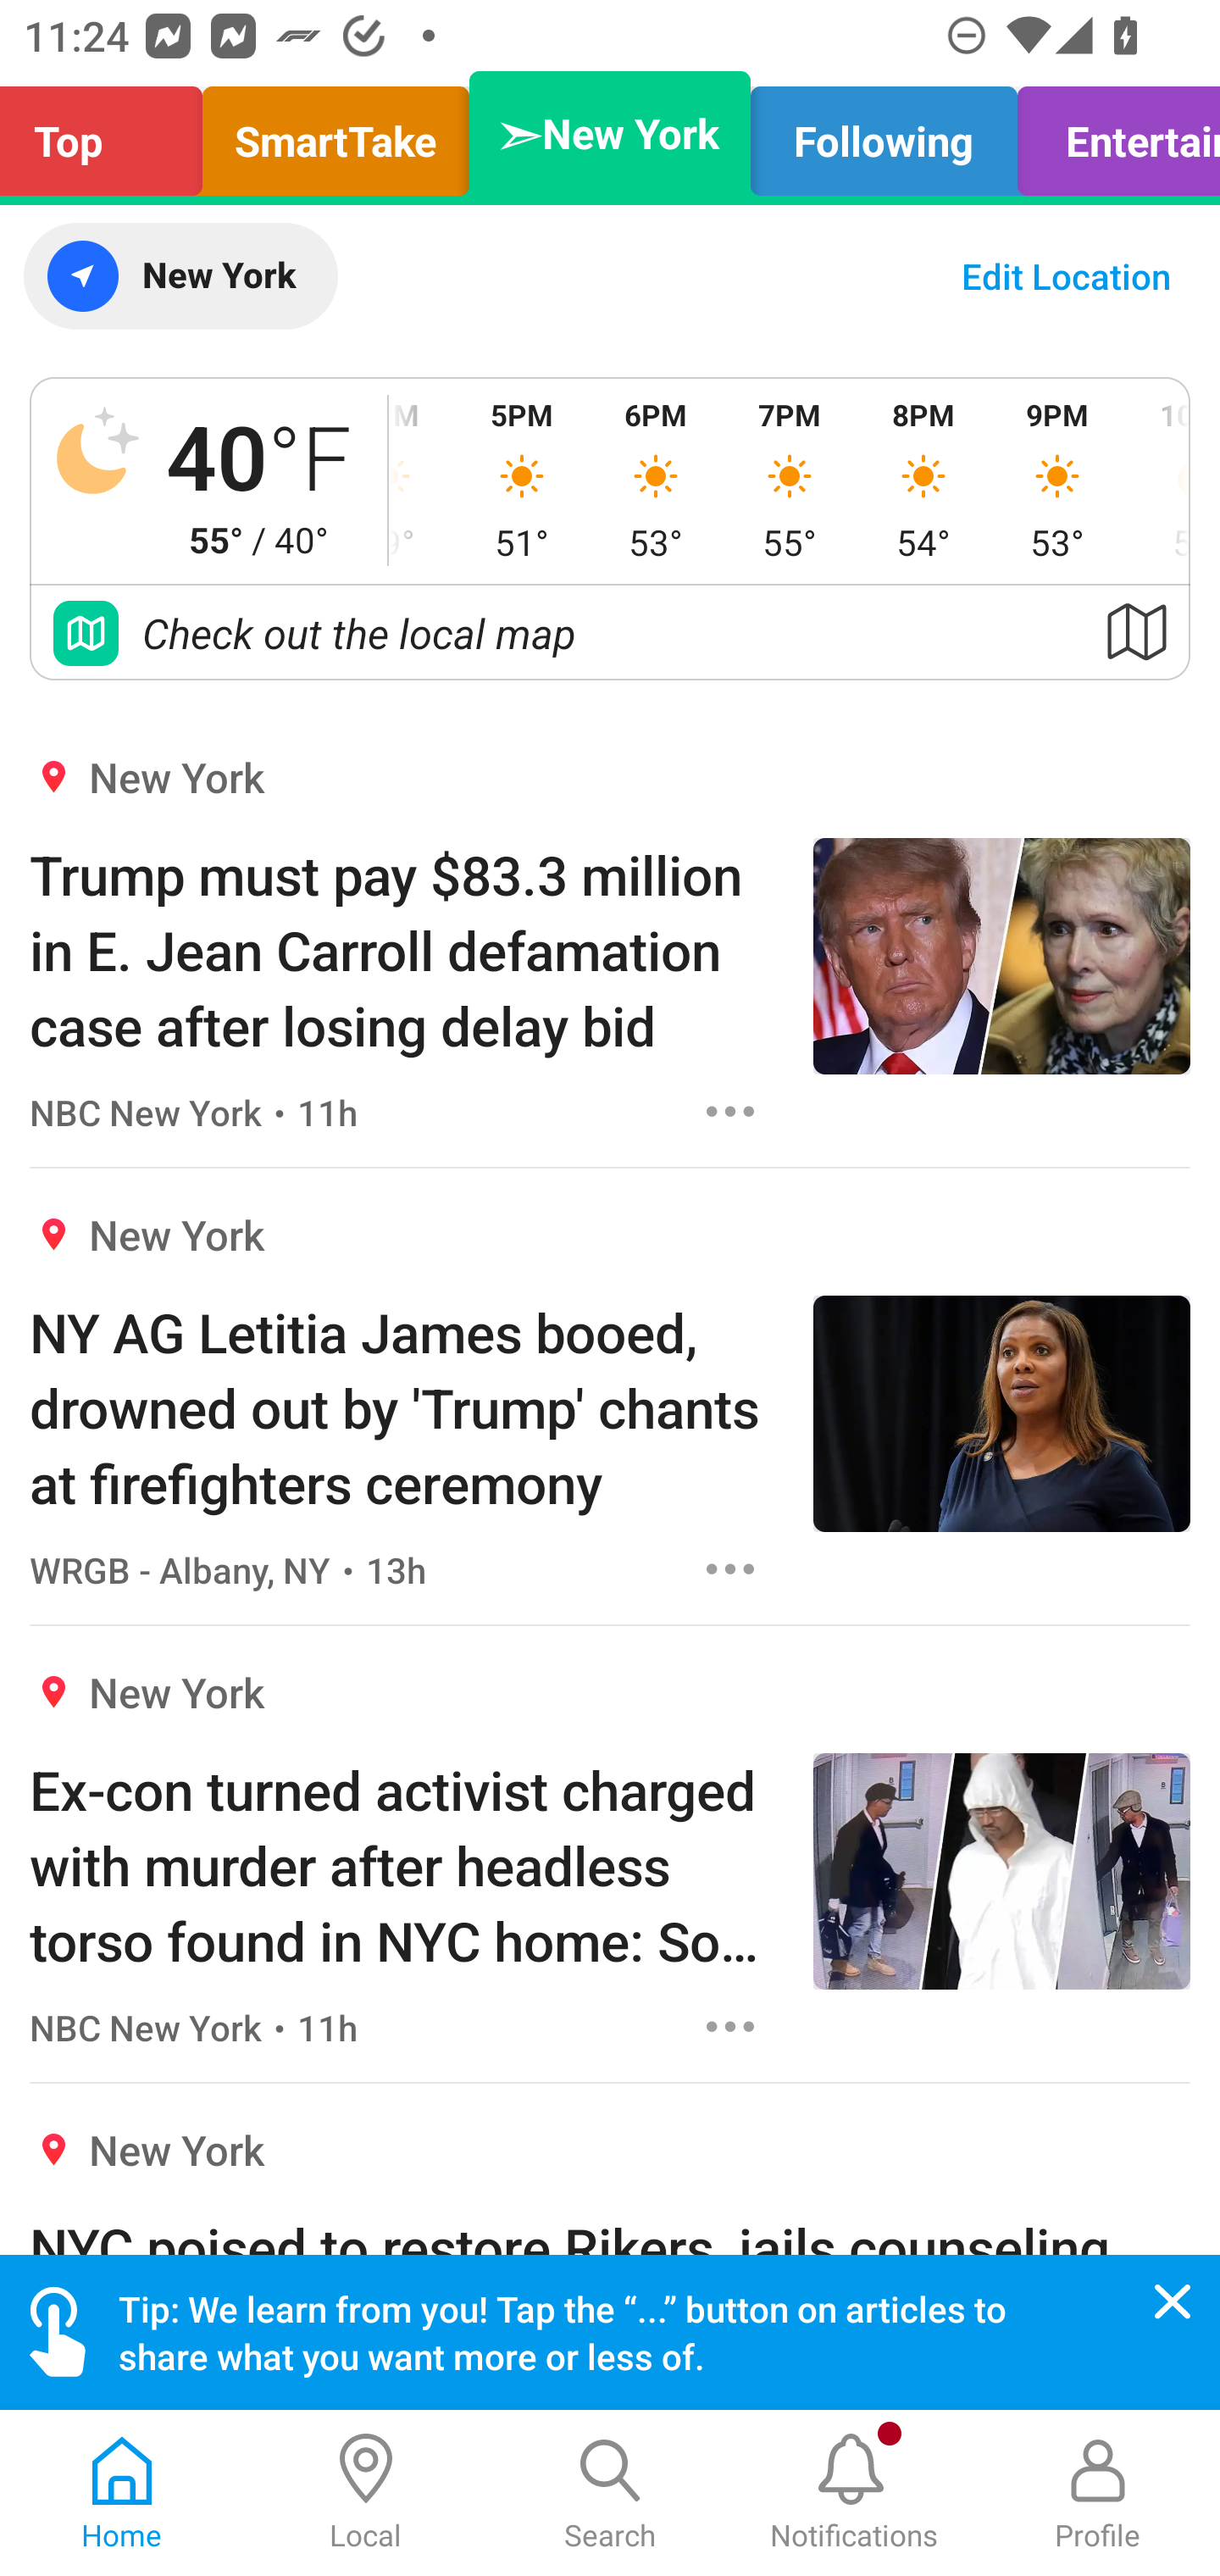  What do you see at coordinates (522, 480) in the screenshot?
I see `5PM 51°` at bounding box center [522, 480].